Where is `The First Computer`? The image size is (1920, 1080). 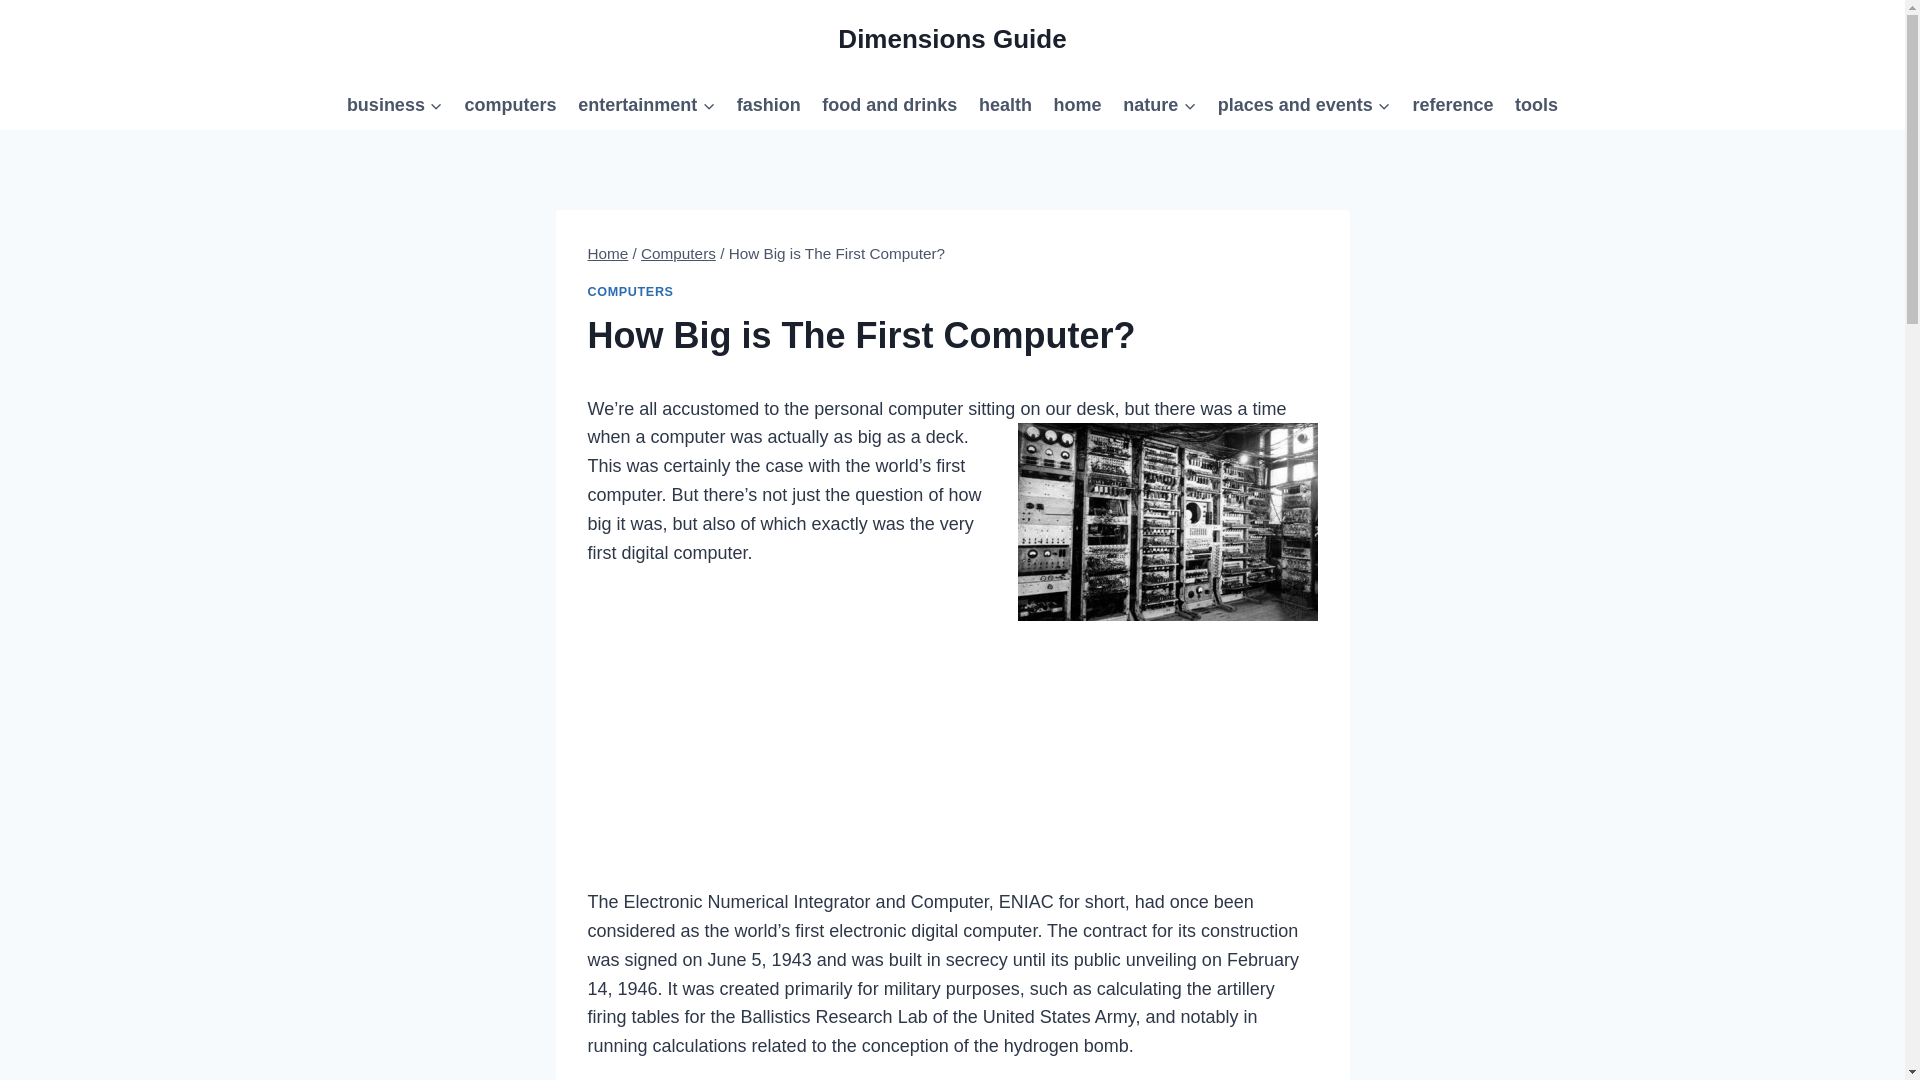 The First Computer is located at coordinates (1167, 522).